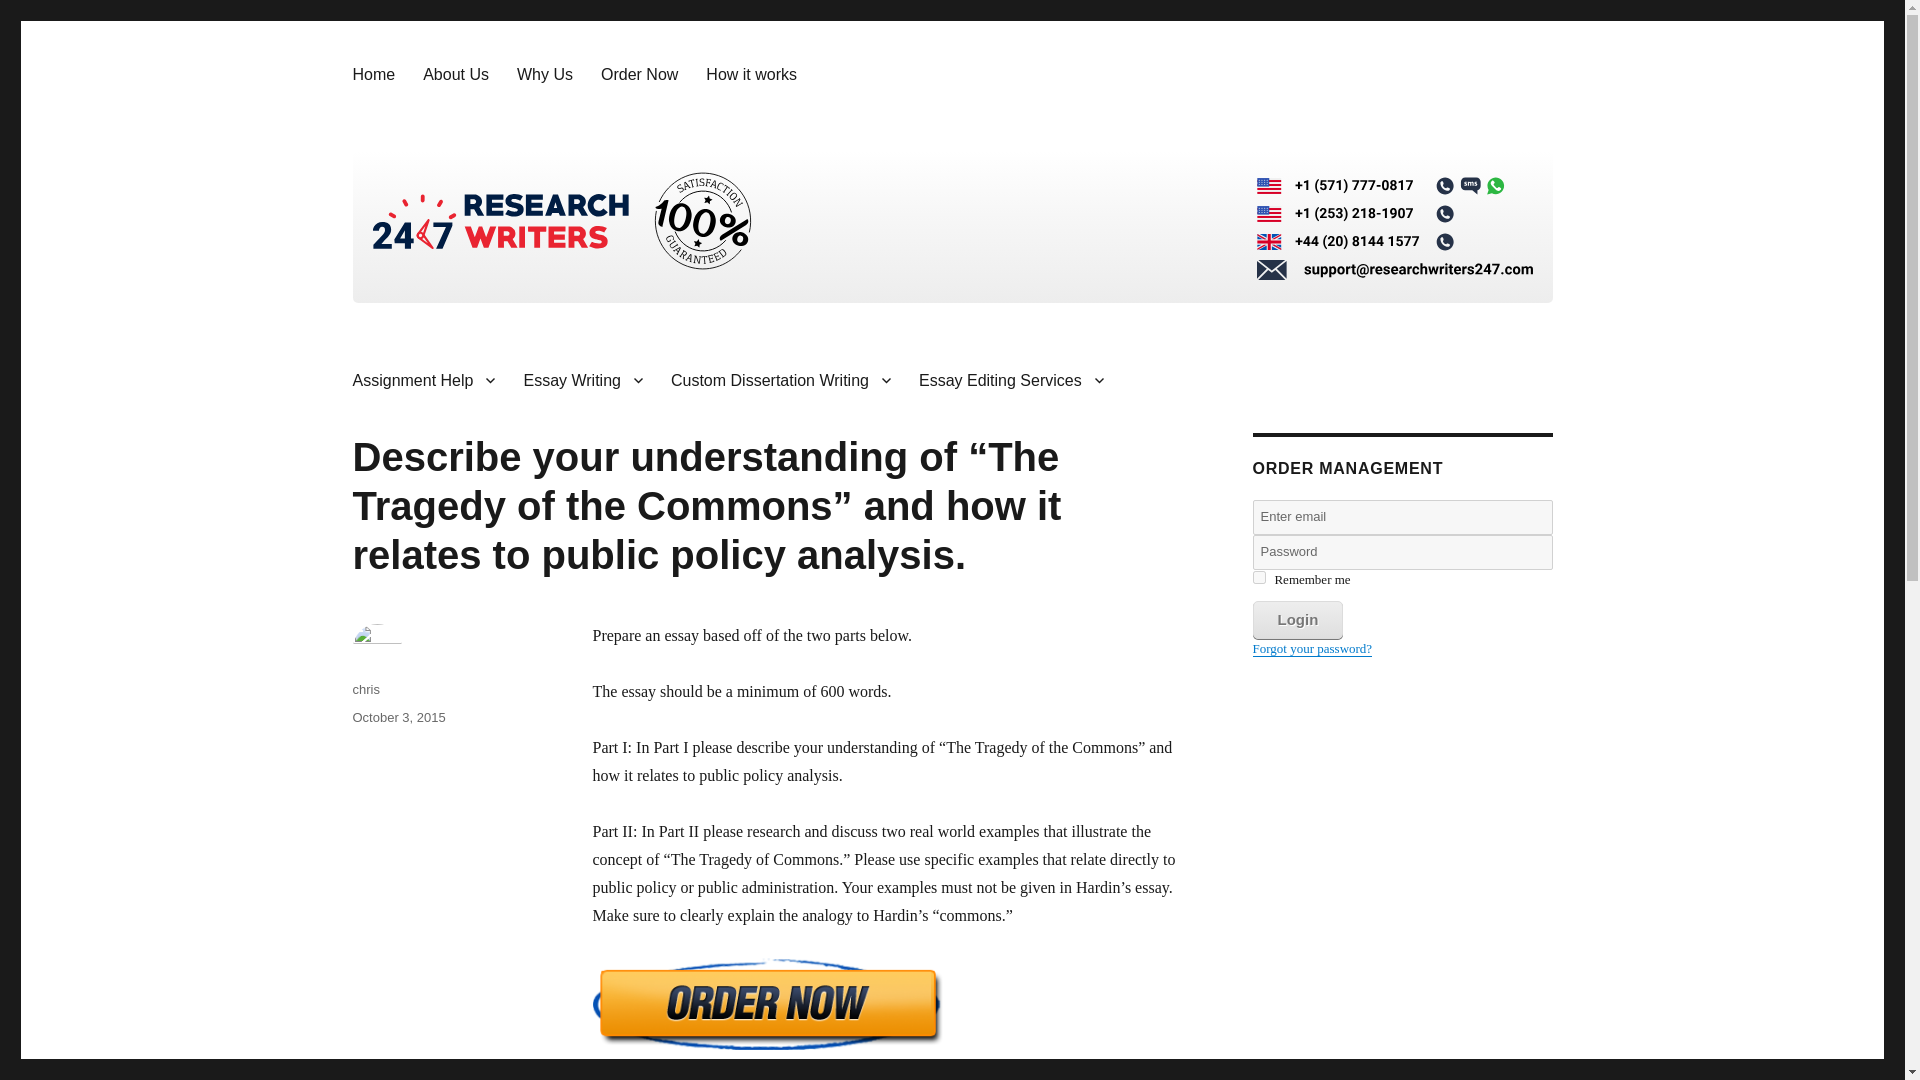  What do you see at coordinates (892, 1018) in the screenshot?
I see `Click to Order` at bounding box center [892, 1018].